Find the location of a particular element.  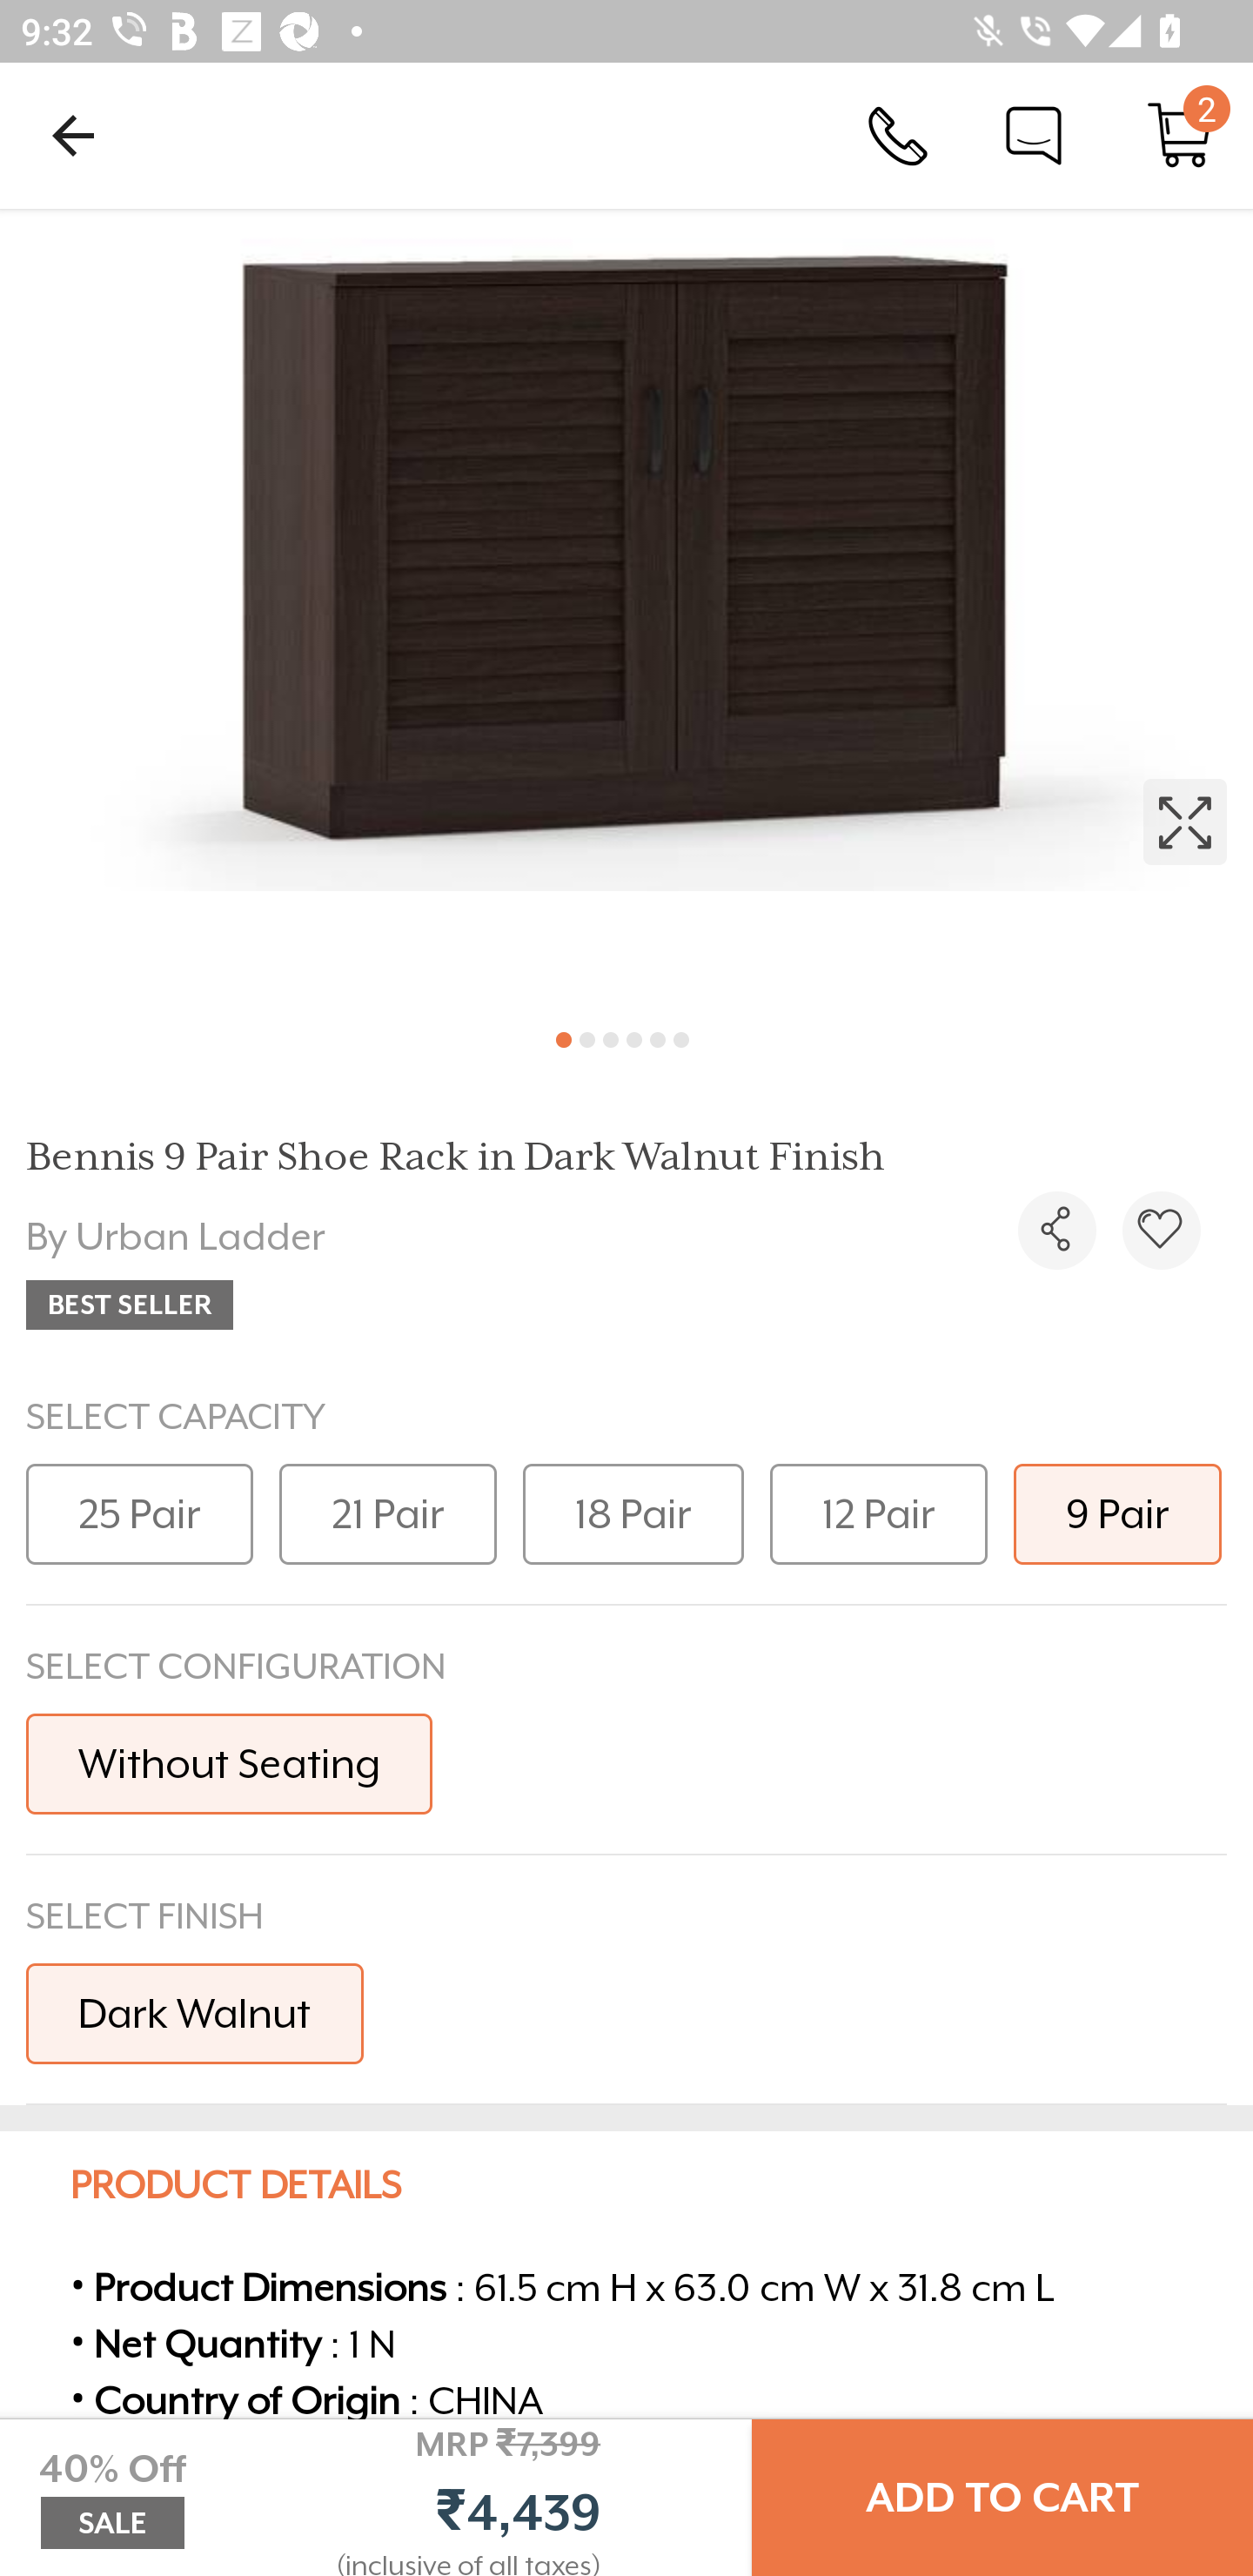

ADD TO CART is located at coordinates (1002, 2498).